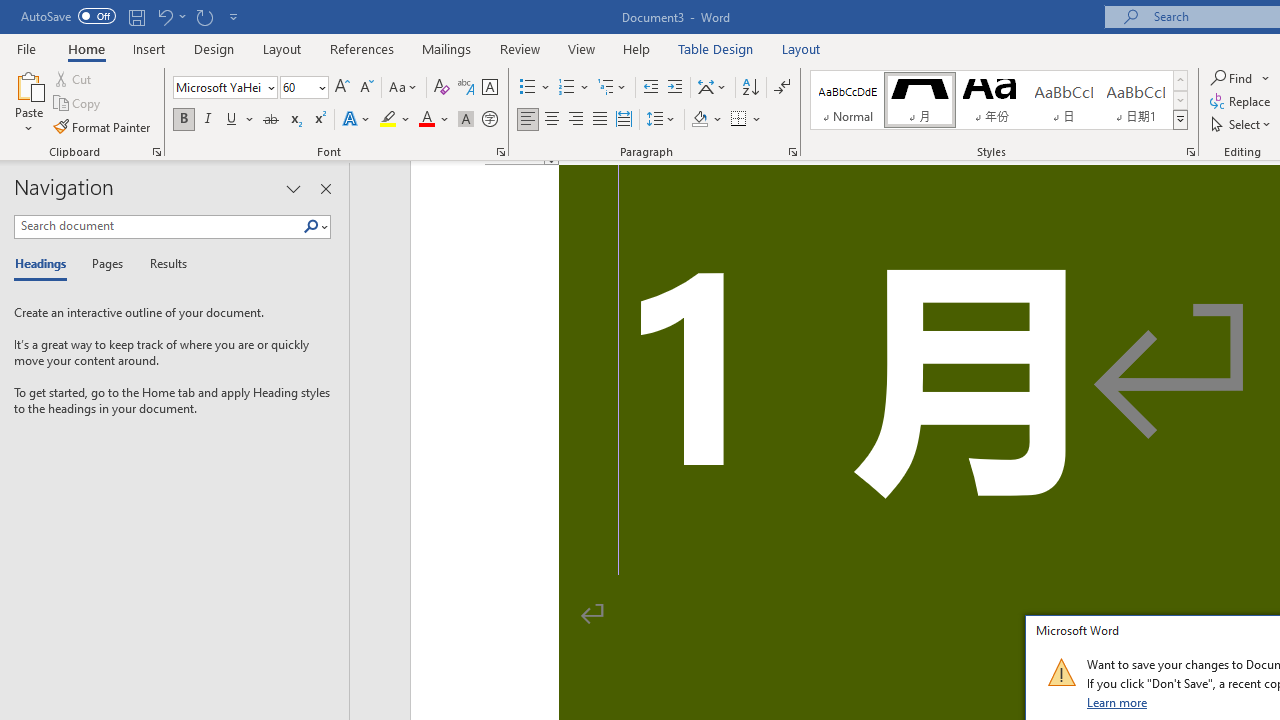 Image resolution: width=1280 pixels, height=720 pixels. I want to click on Cut, so click(74, 78).